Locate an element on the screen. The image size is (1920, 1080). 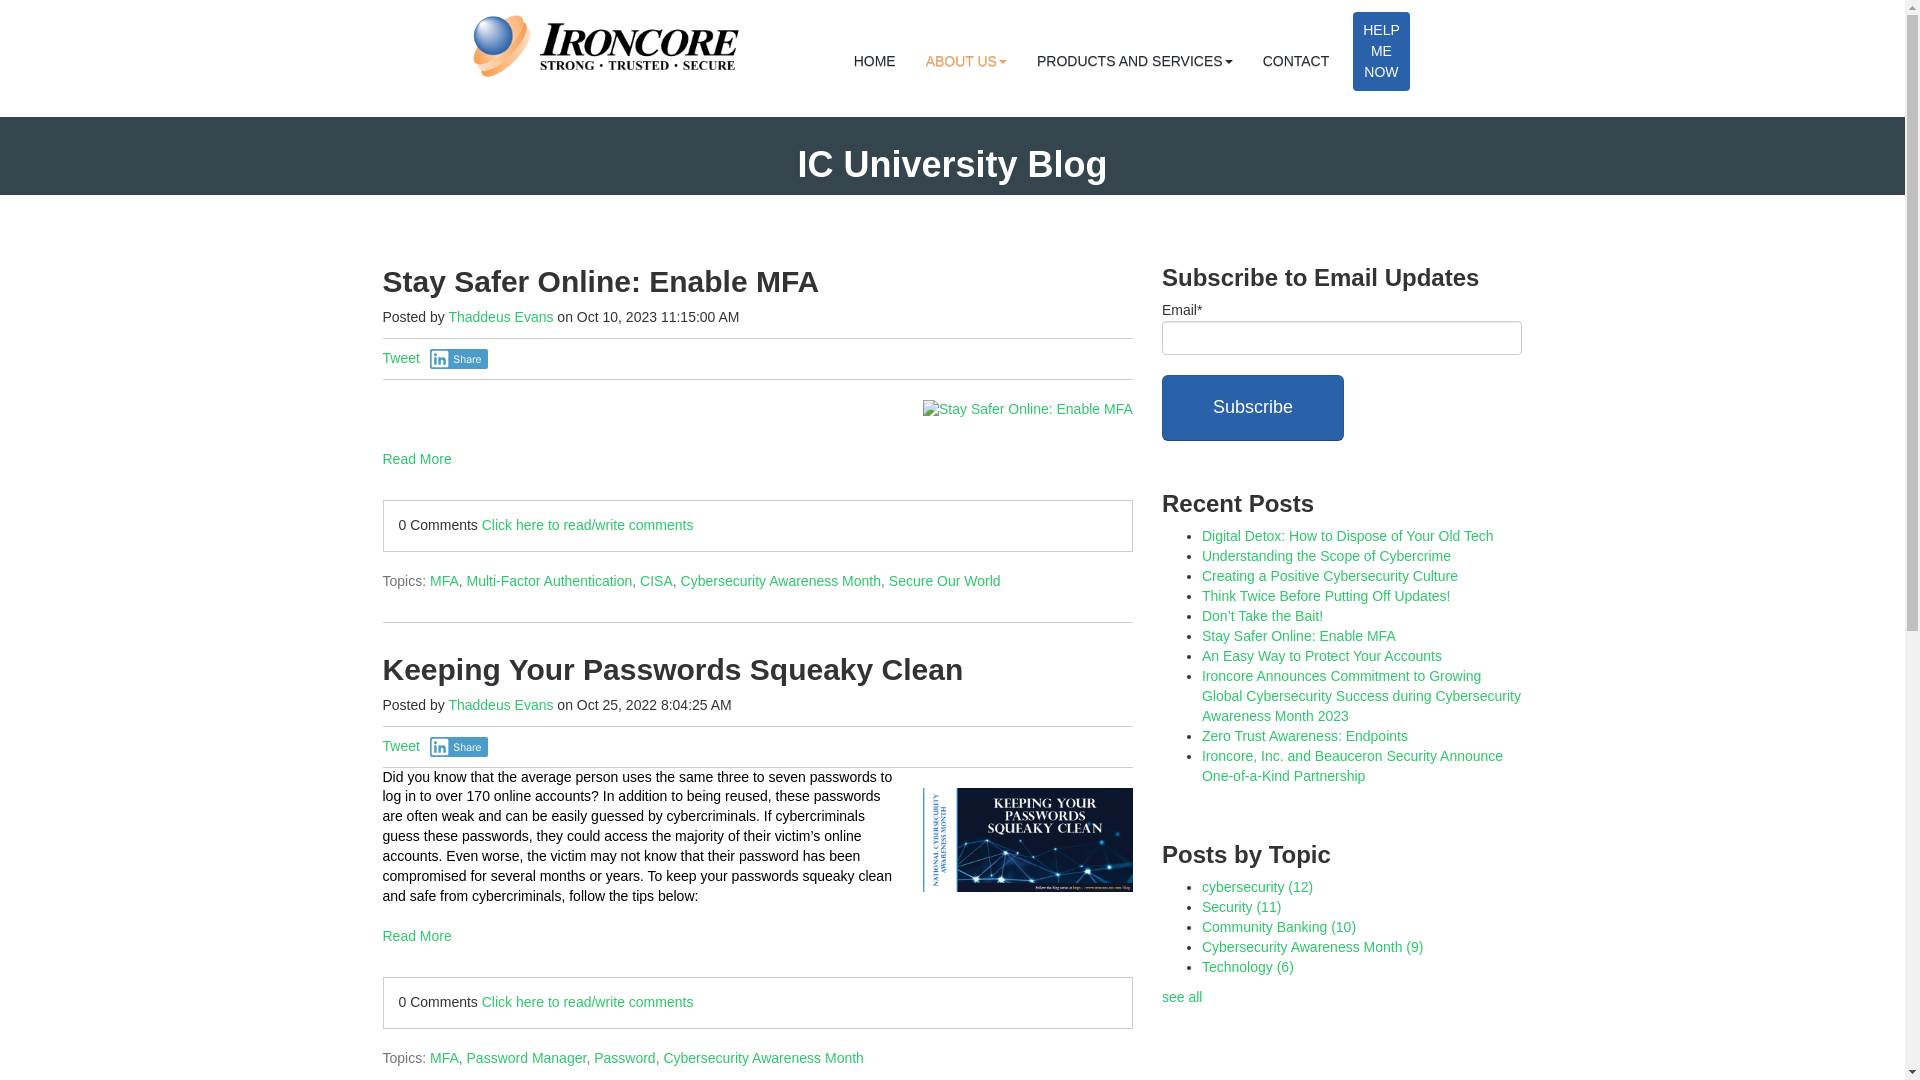
MFA is located at coordinates (444, 1057).